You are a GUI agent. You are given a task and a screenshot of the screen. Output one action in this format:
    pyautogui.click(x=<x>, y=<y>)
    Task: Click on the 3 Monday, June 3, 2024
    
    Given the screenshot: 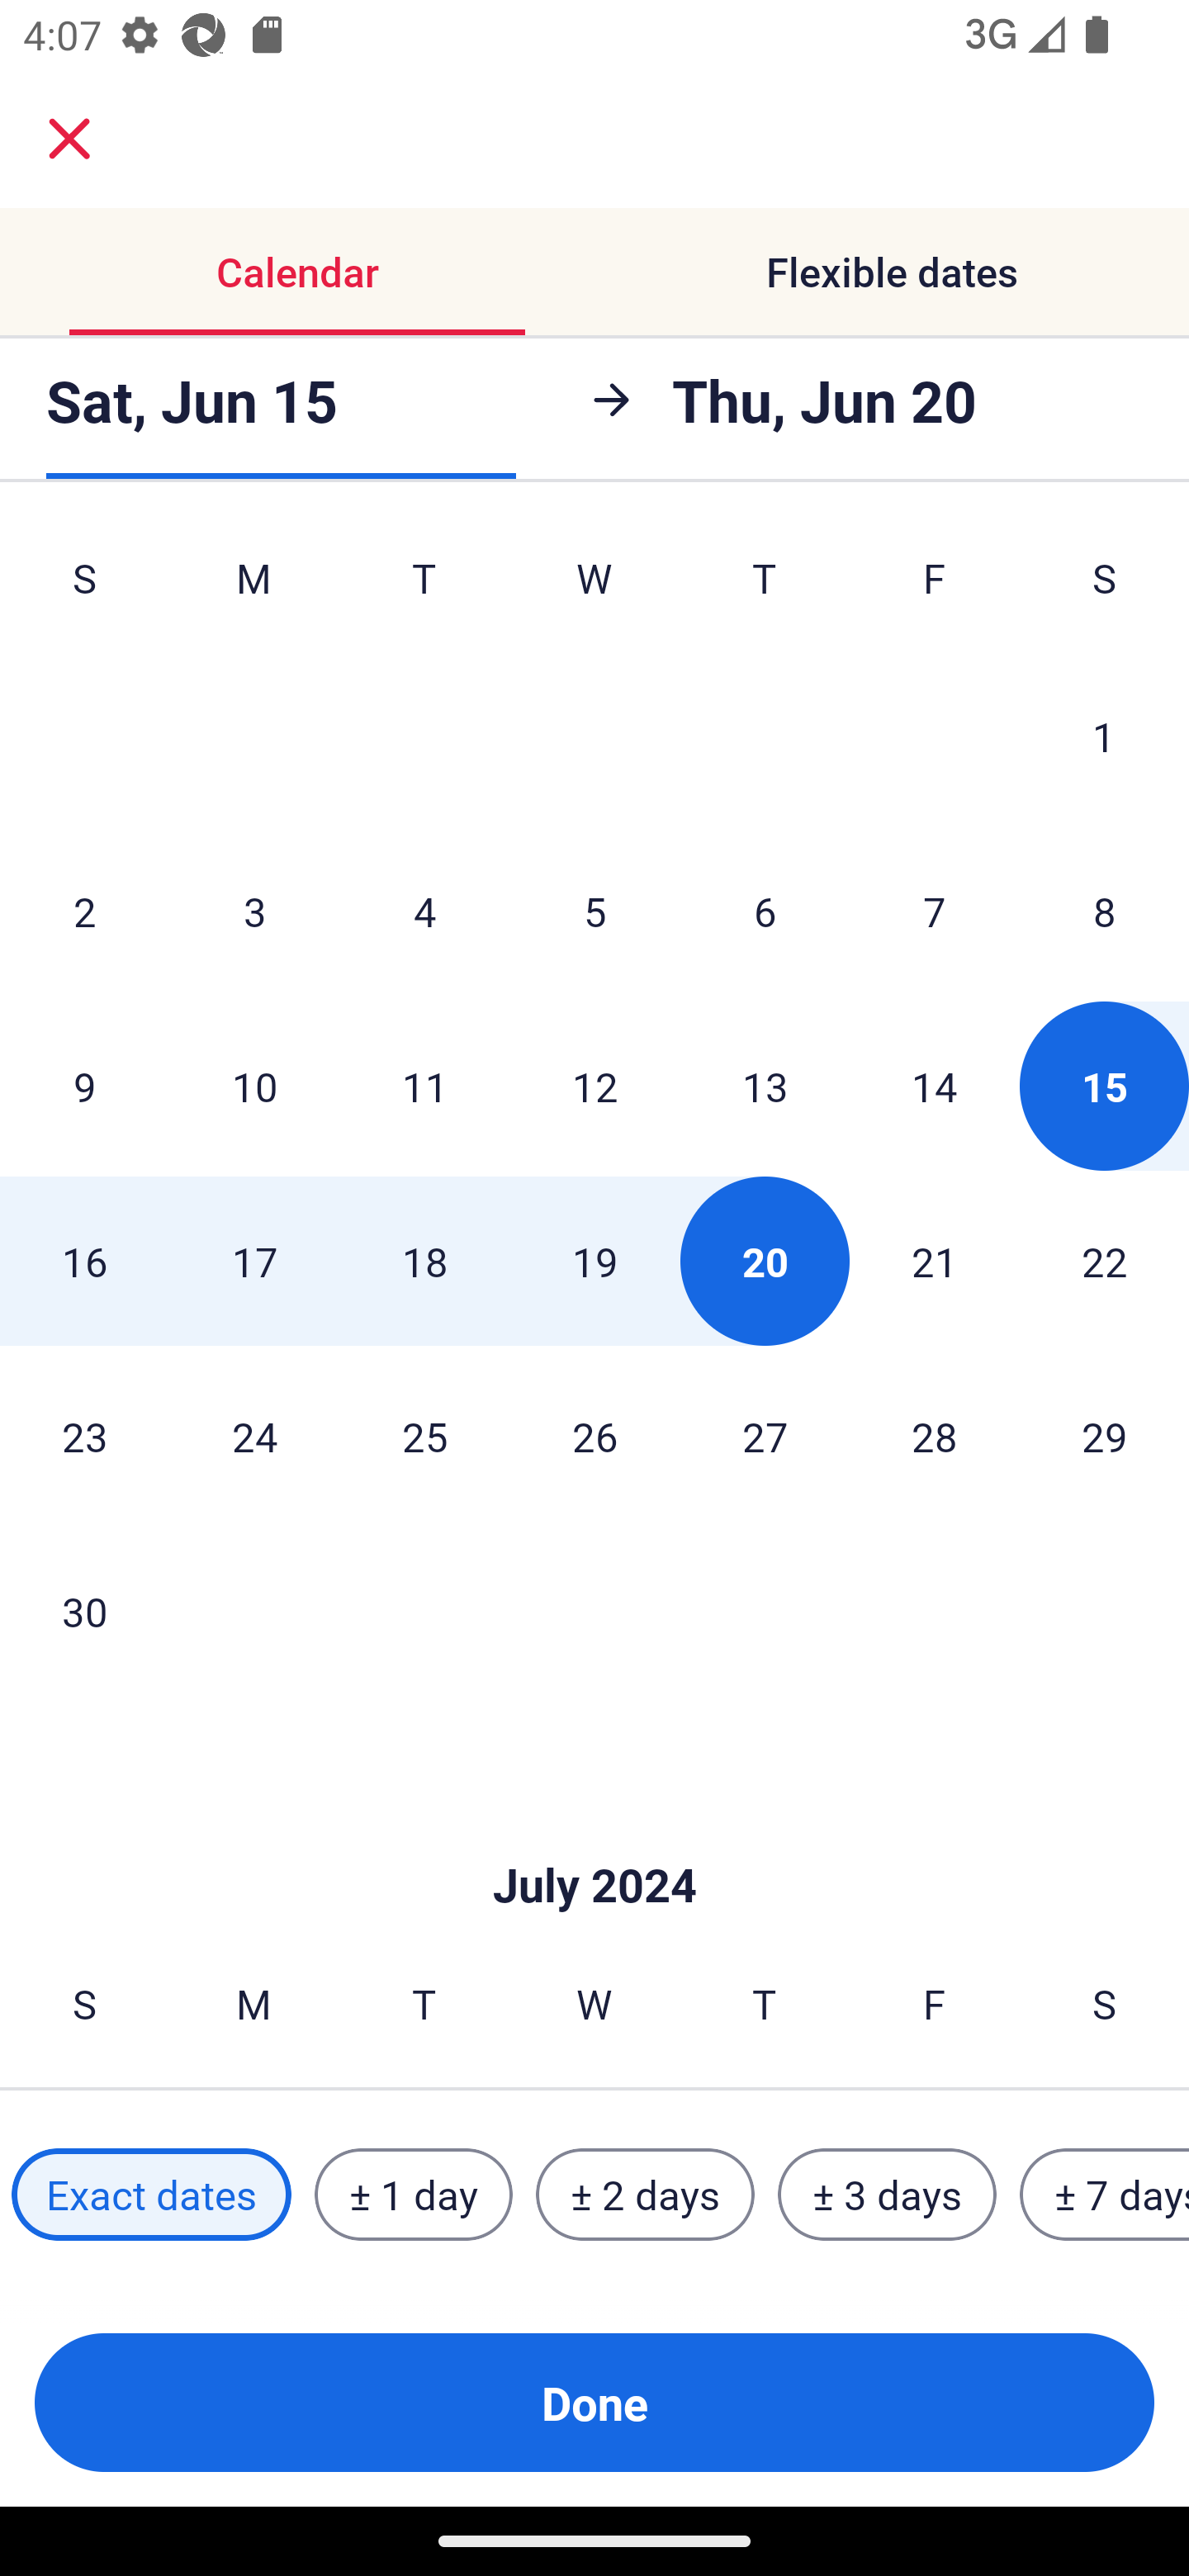 What is the action you would take?
    pyautogui.click(x=254, y=912)
    